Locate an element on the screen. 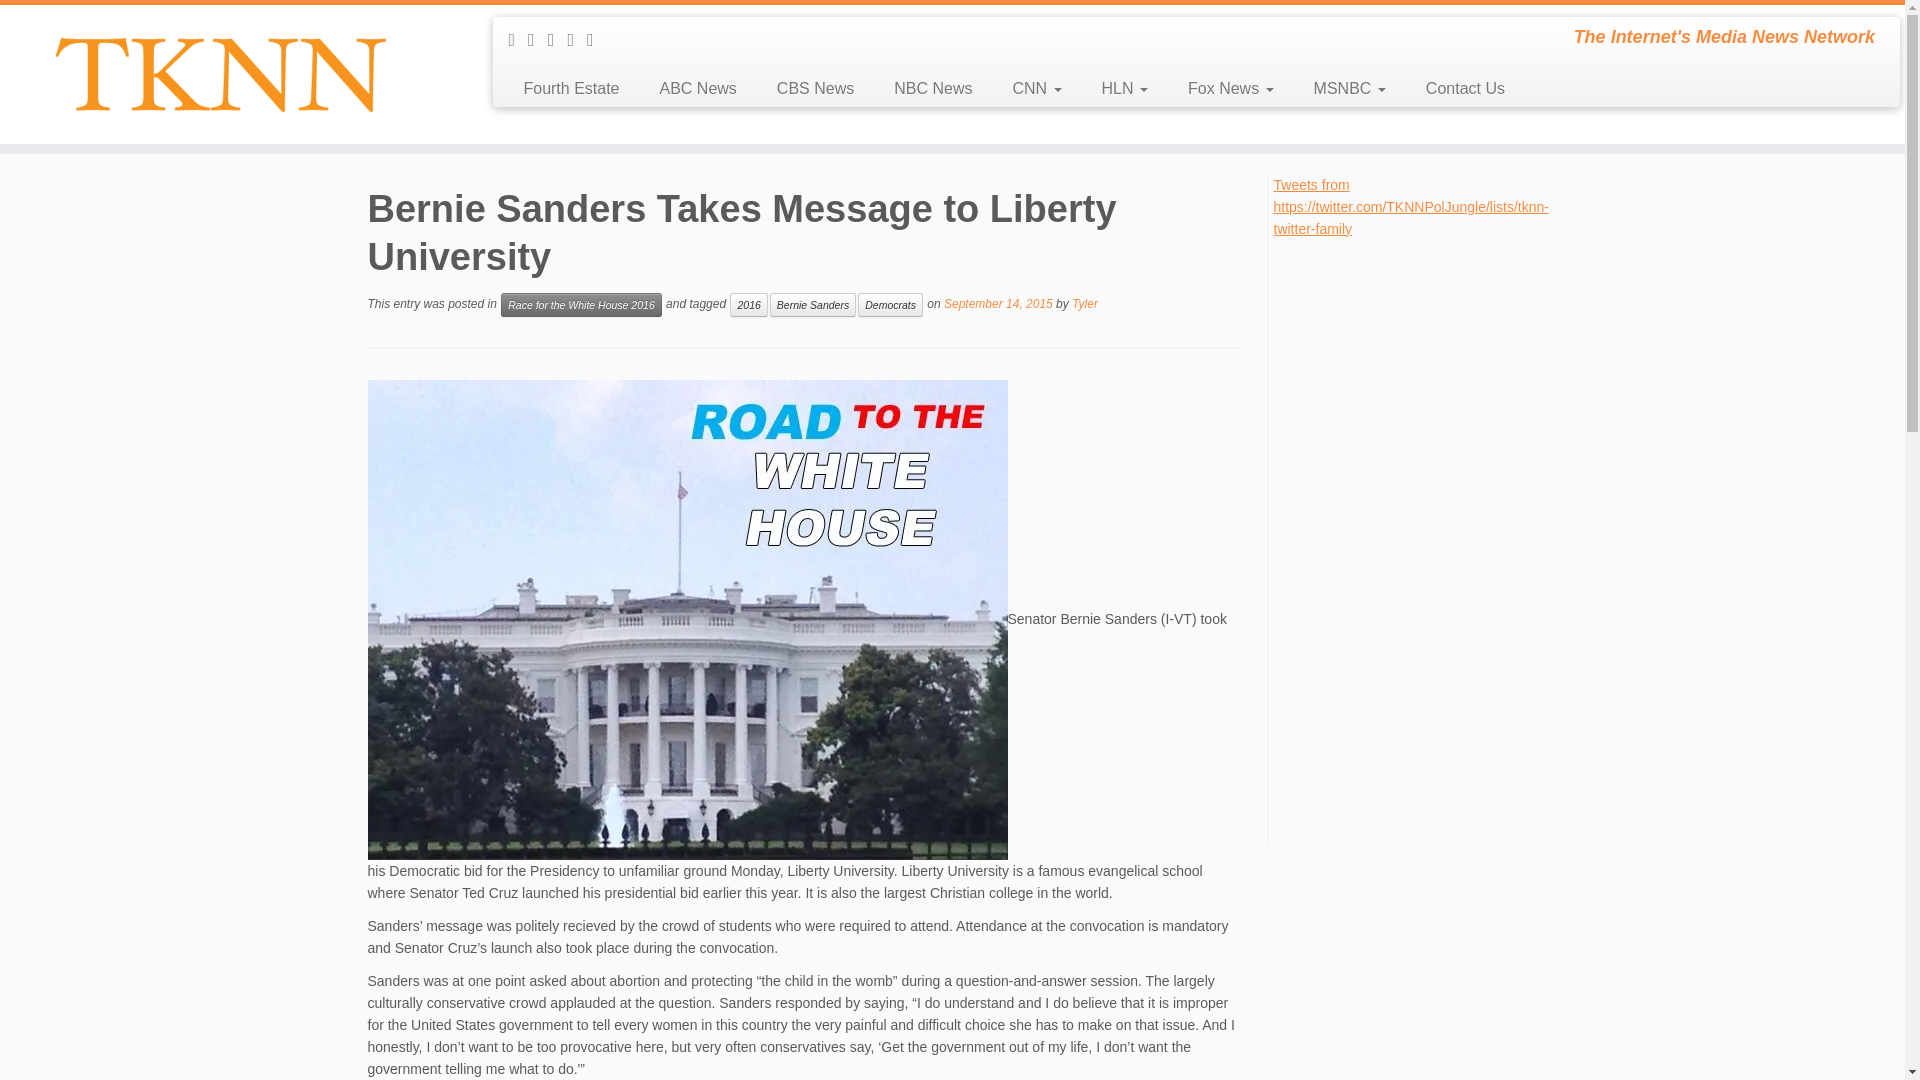 The width and height of the screenshot is (1920, 1080). CBS News is located at coordinates (814, 88).